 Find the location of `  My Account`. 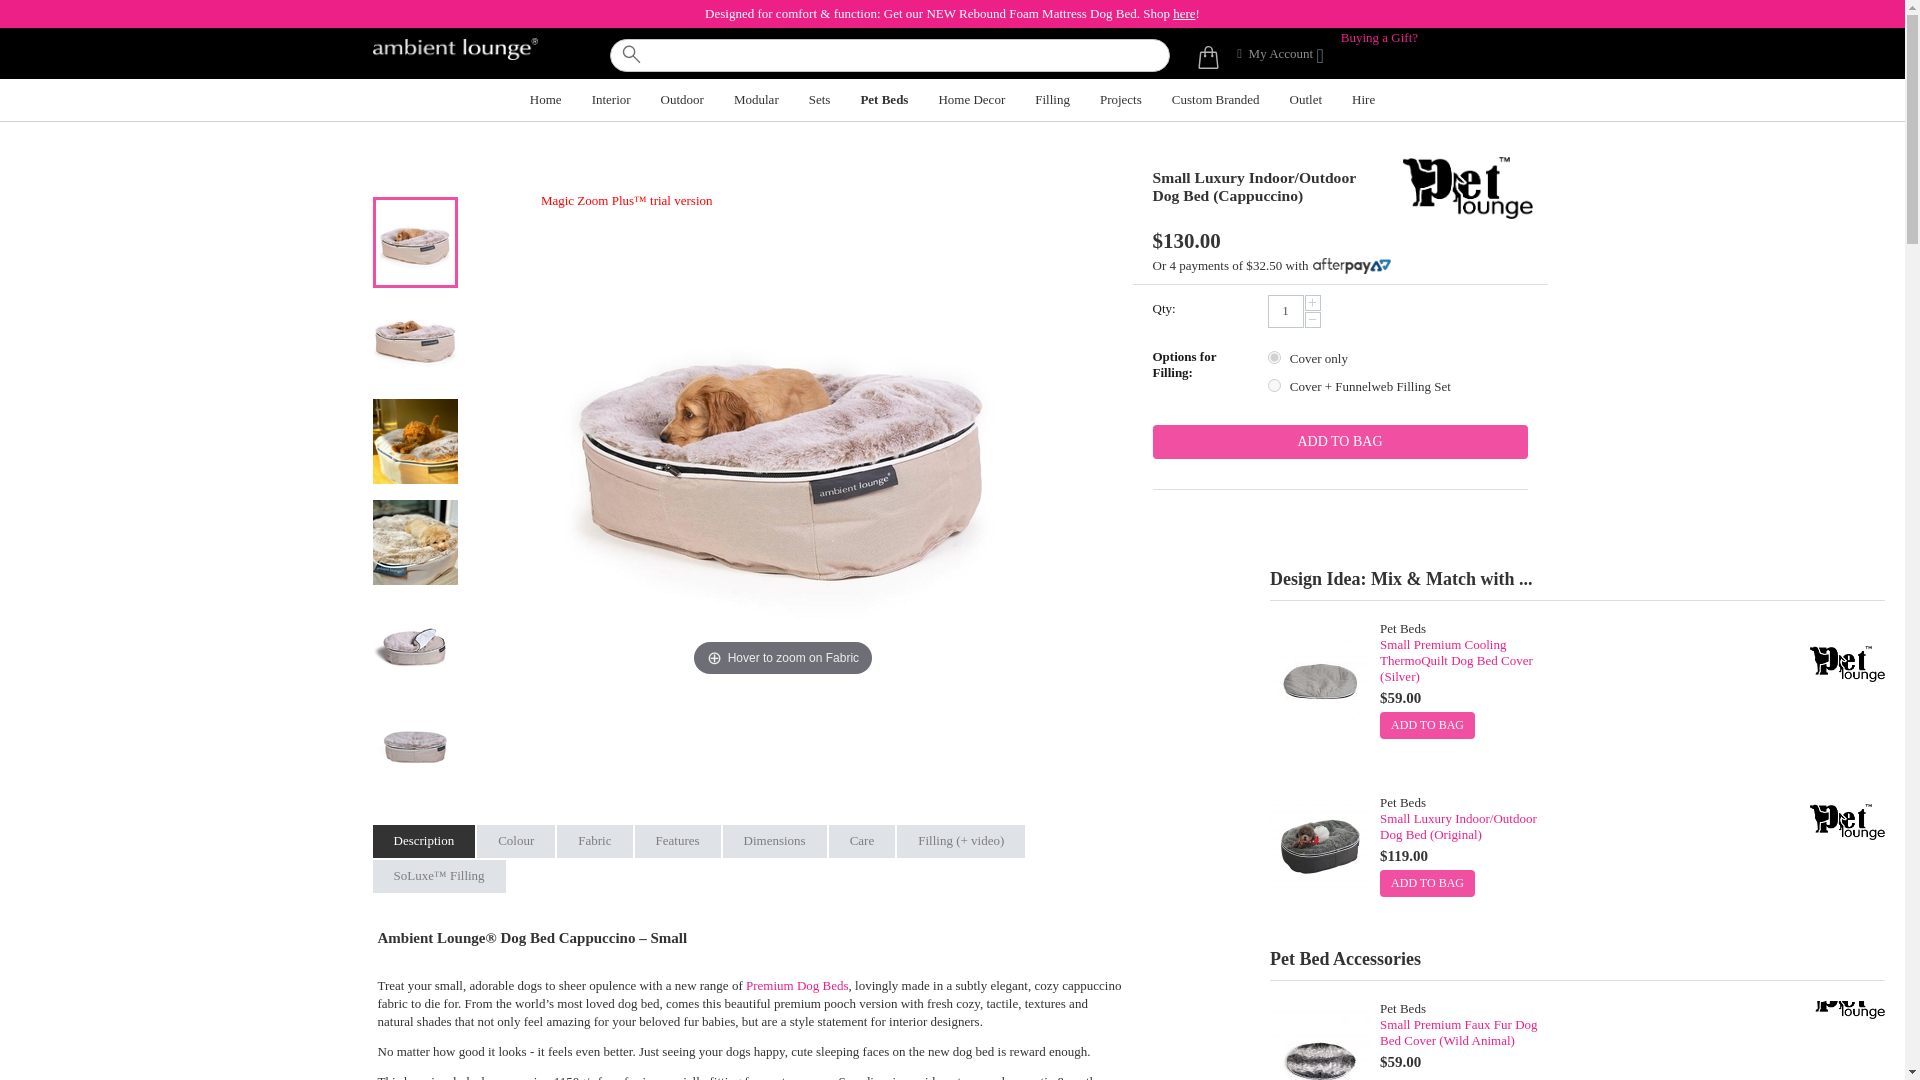

  My Account is located at coordinates (1280, 53).